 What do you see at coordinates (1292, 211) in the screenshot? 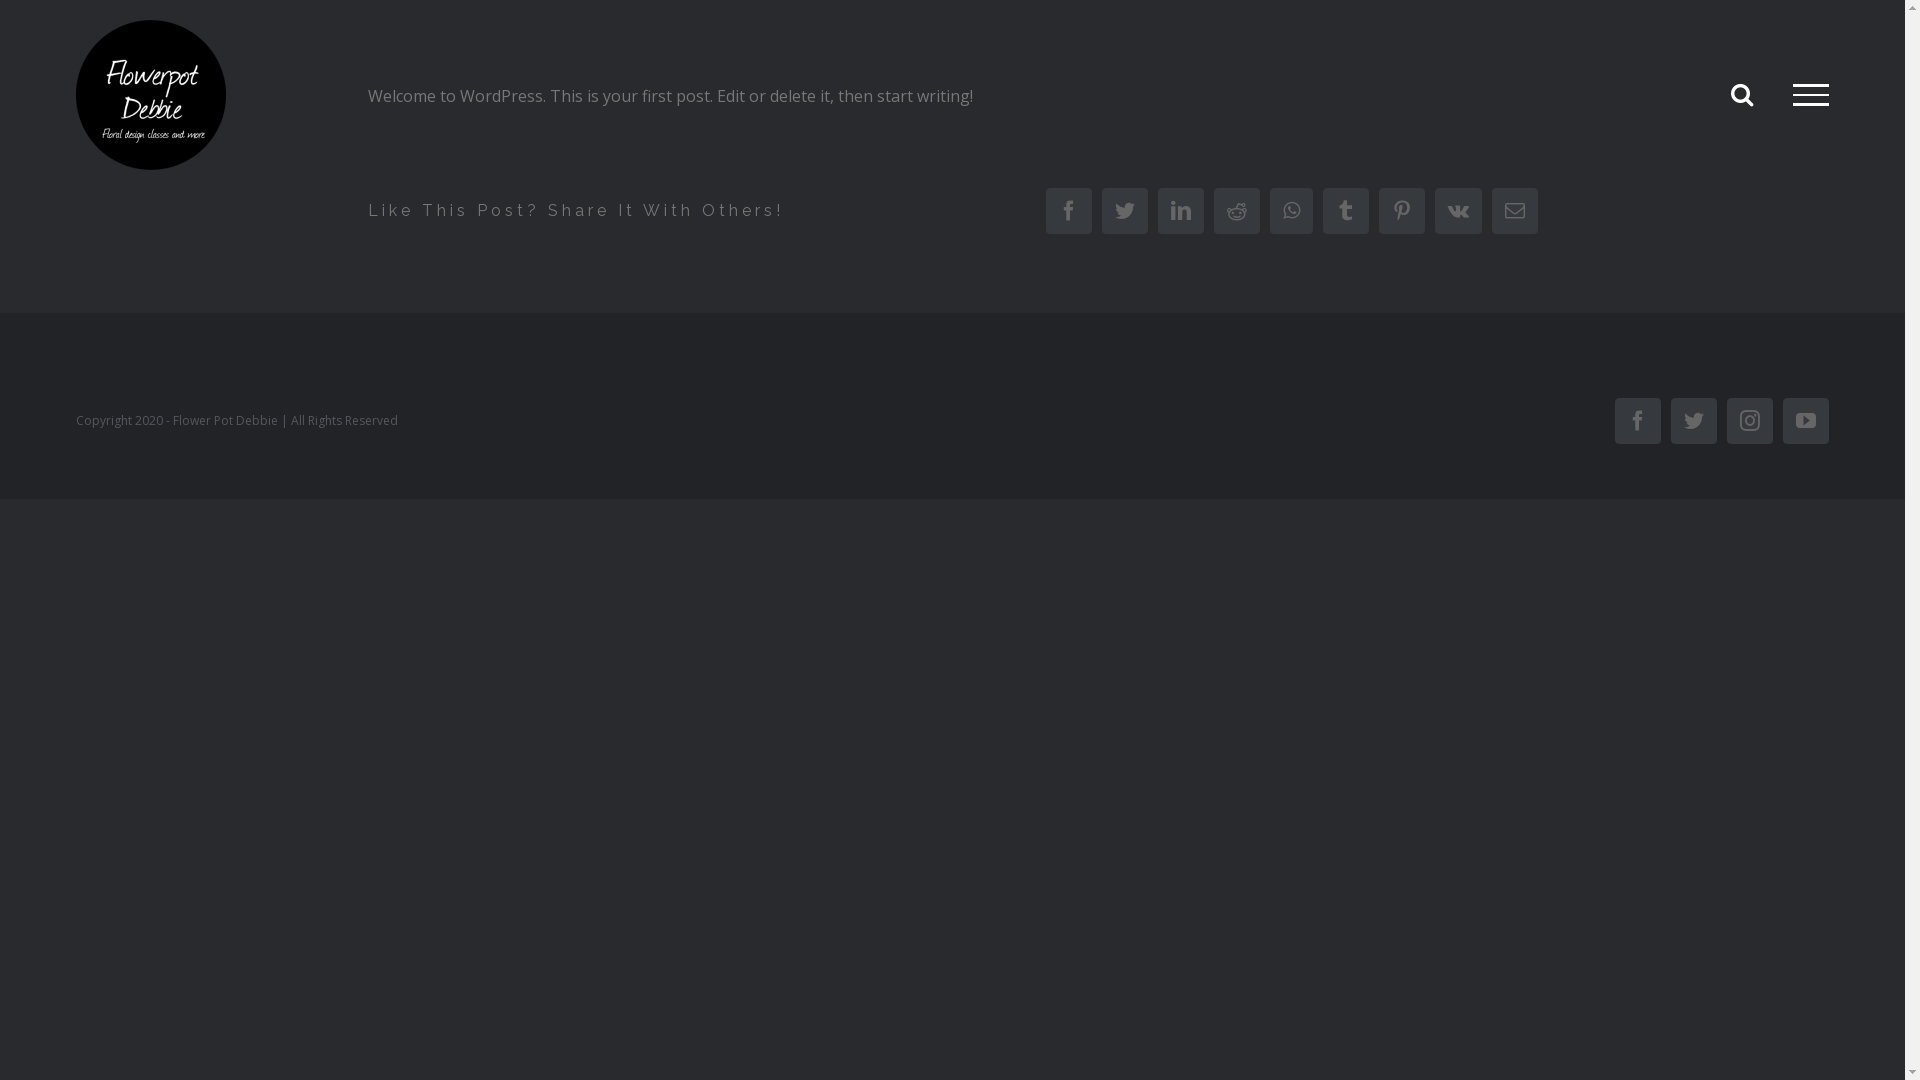
I see `whatsapp` at bounding box center [1292, 211].